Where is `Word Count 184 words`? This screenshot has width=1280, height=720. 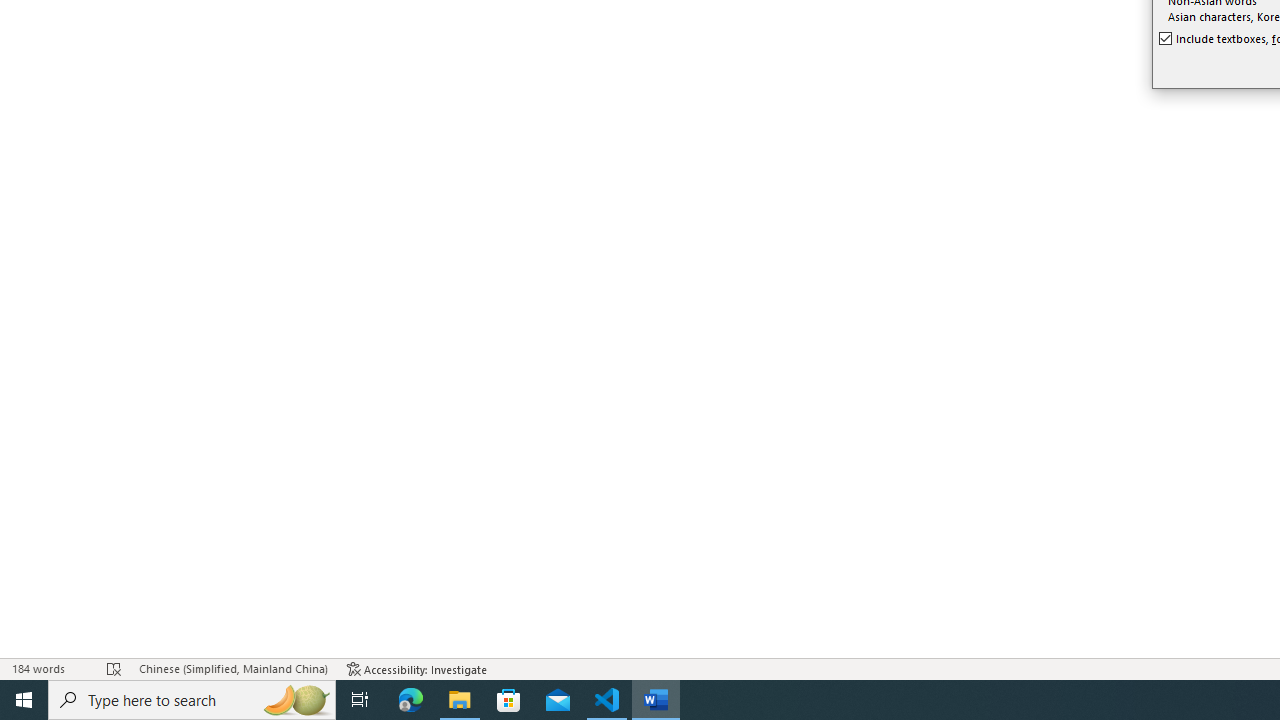
Word Count 184 words is located at coordinates (50, 668).